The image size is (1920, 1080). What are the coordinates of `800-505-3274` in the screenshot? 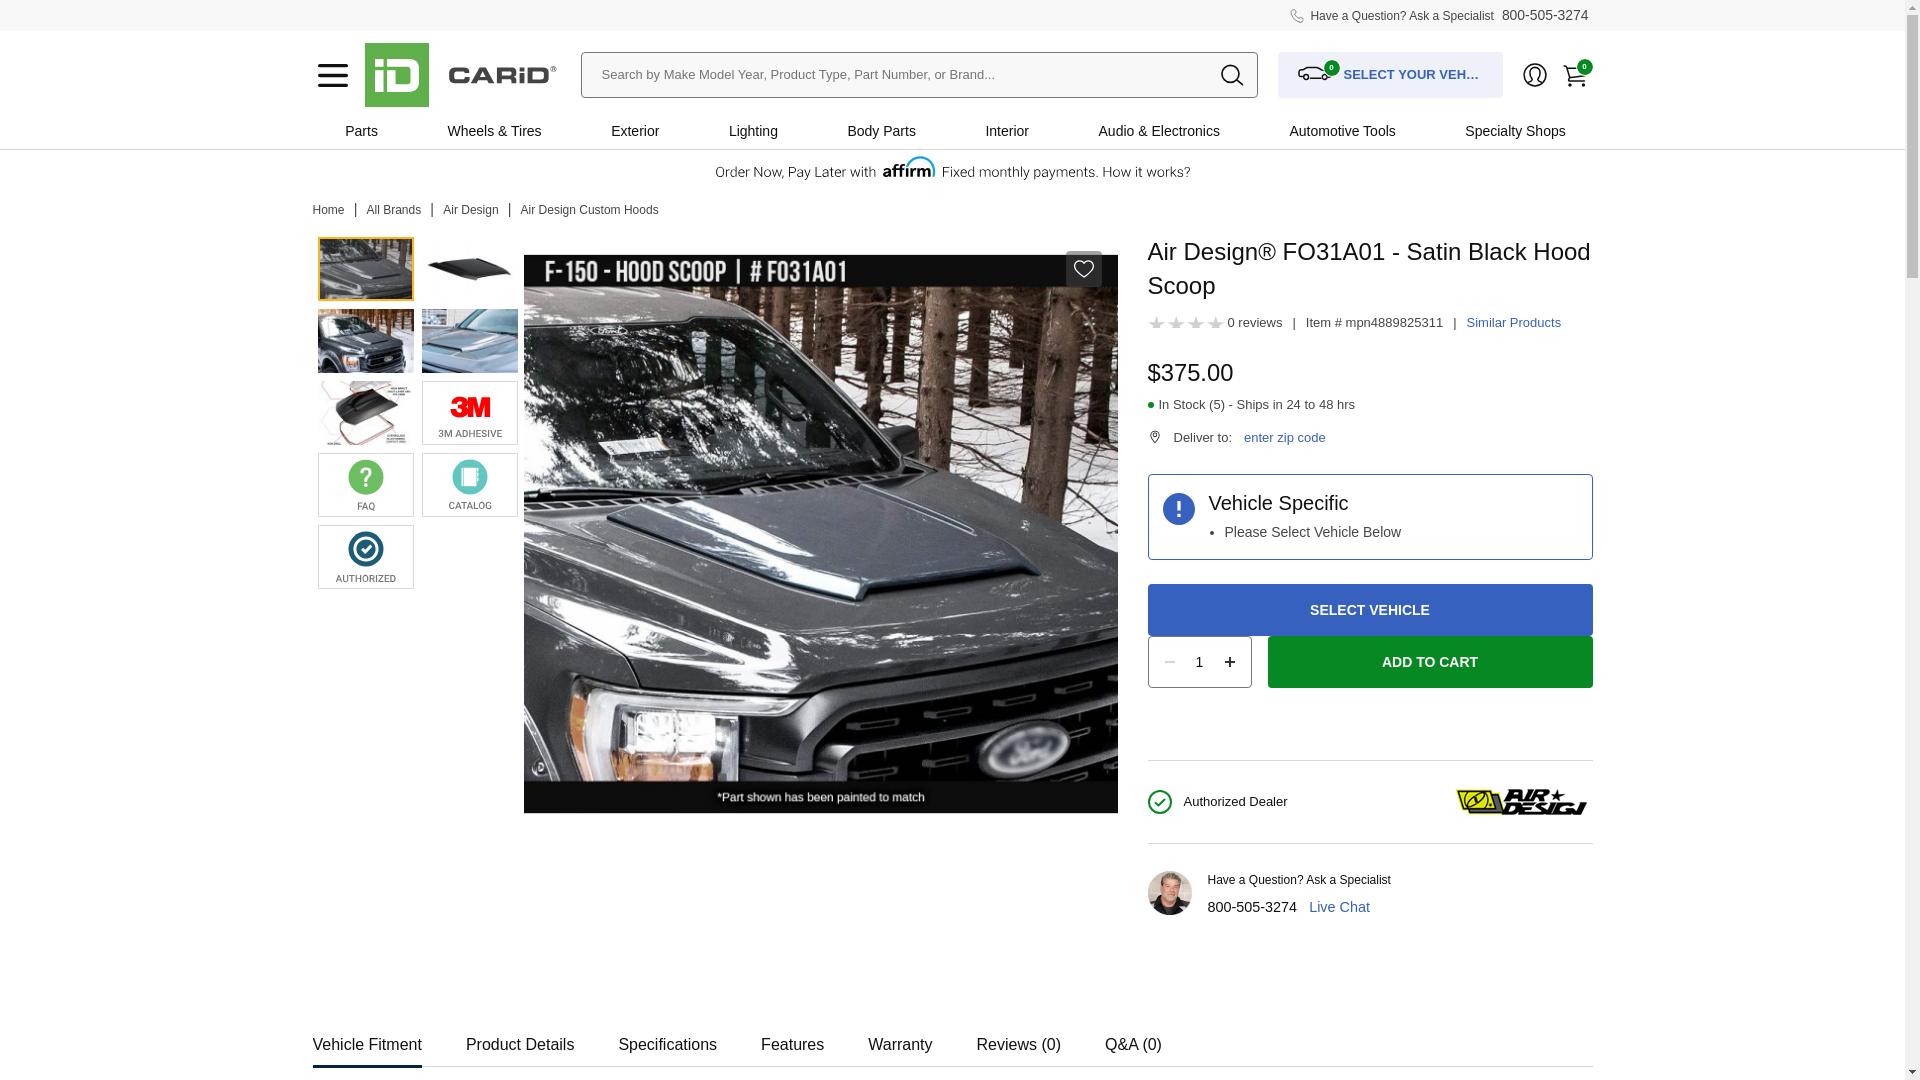 It's located at (1545, 15).